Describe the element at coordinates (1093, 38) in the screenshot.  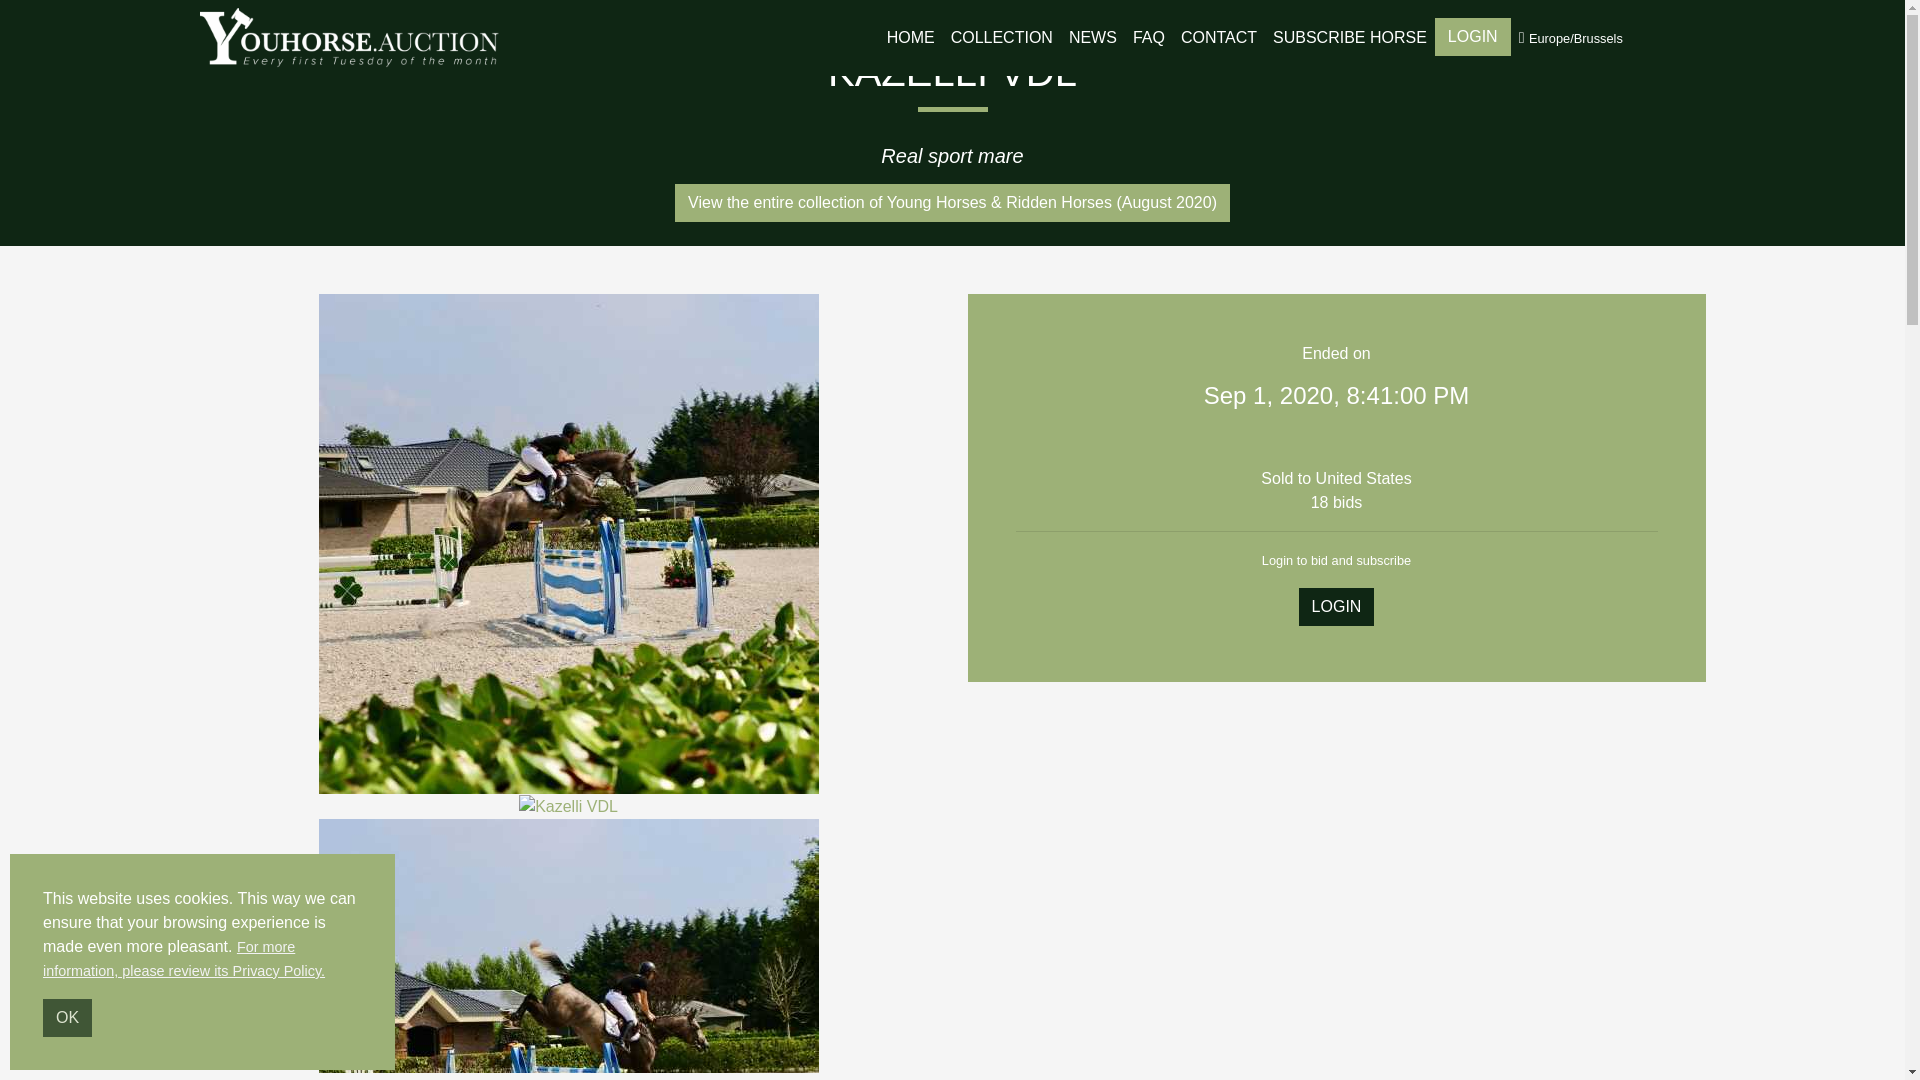
I see `NEWS` at that location.